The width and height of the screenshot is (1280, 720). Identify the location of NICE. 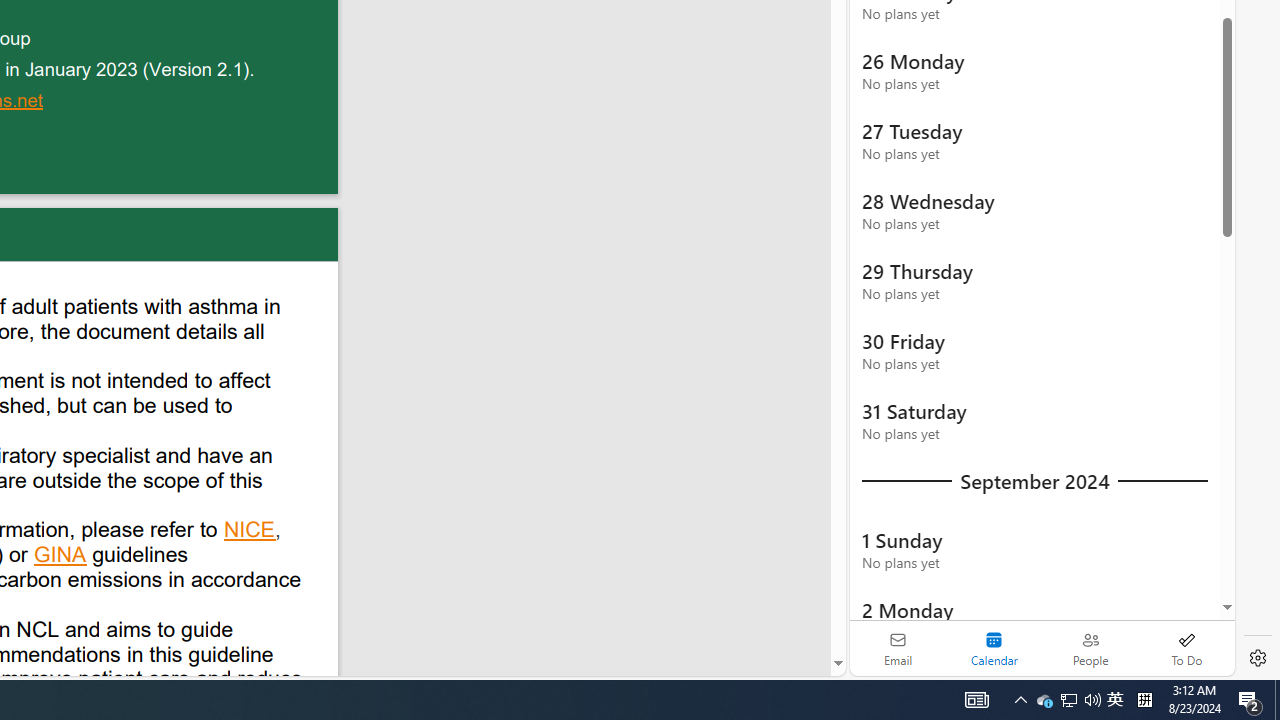
(250, 532).